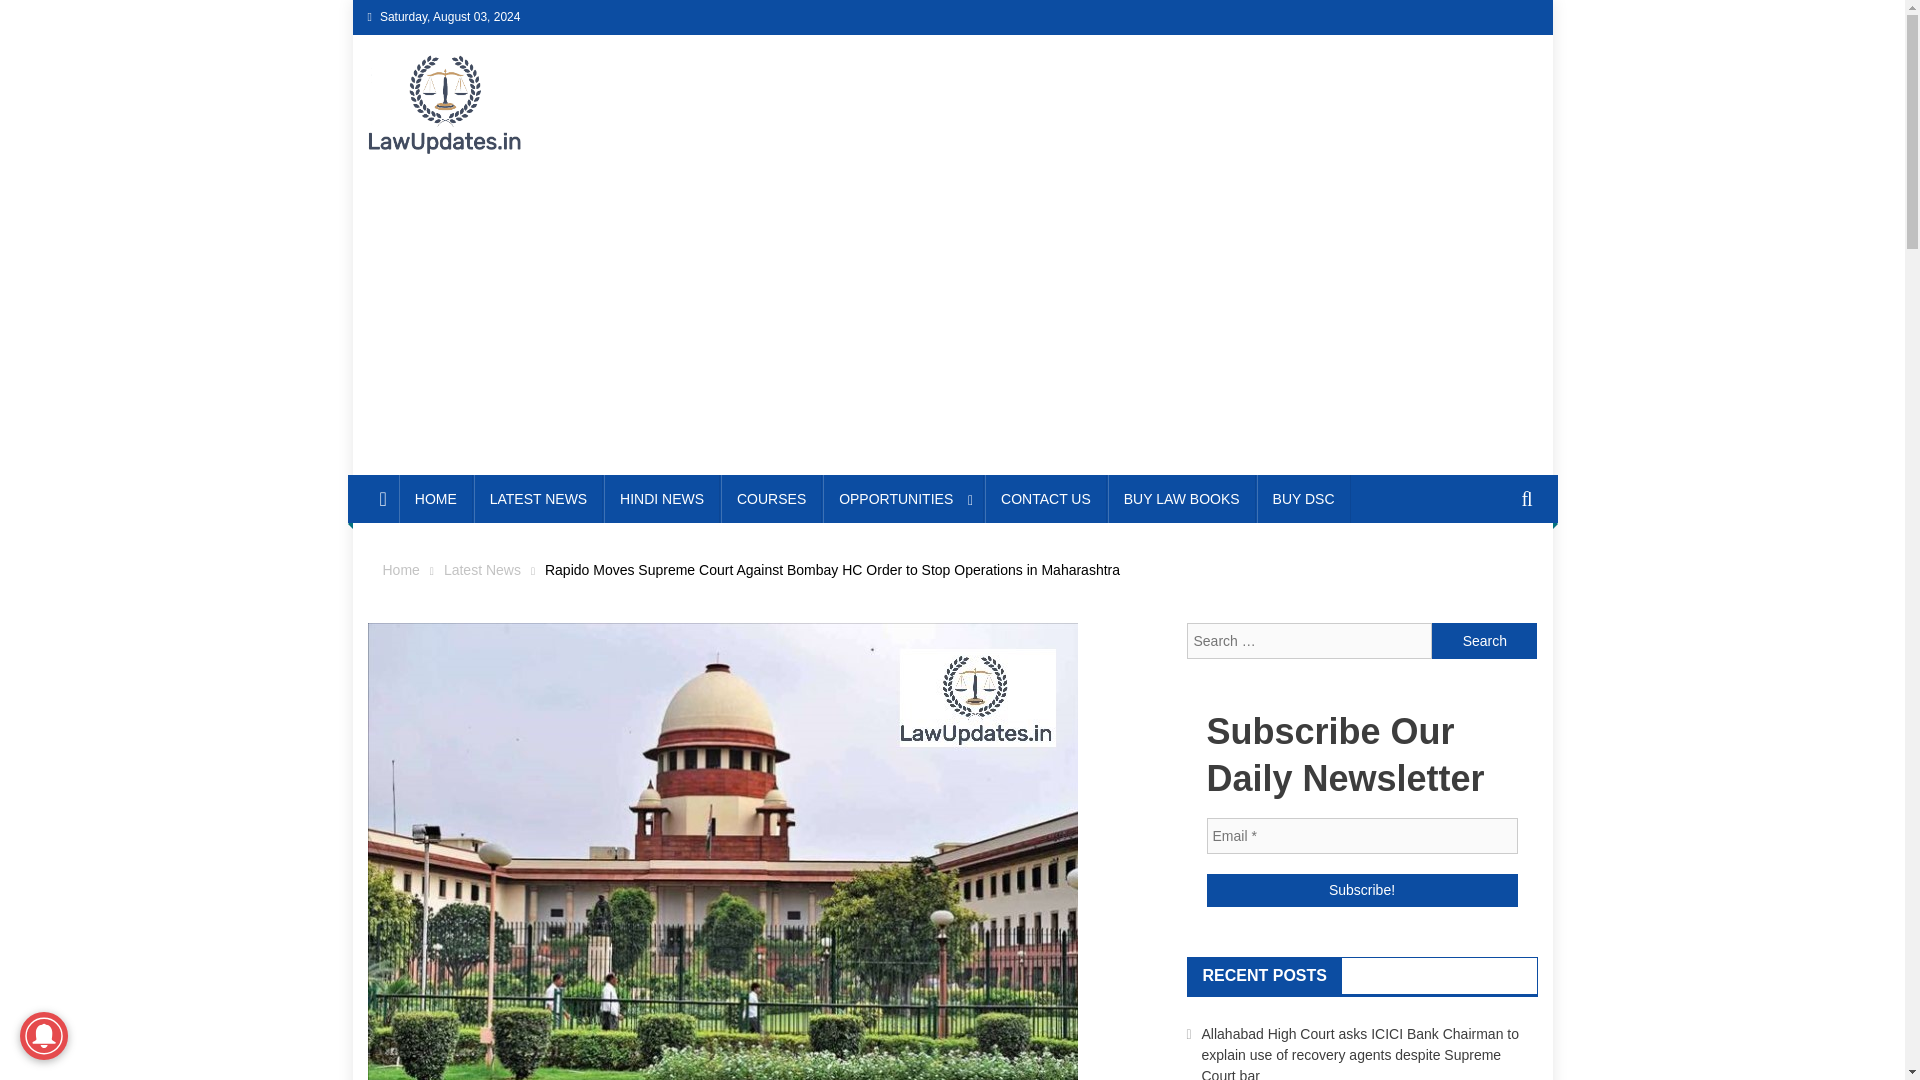  I want to click on BUY DSC, so click(1304, 498).